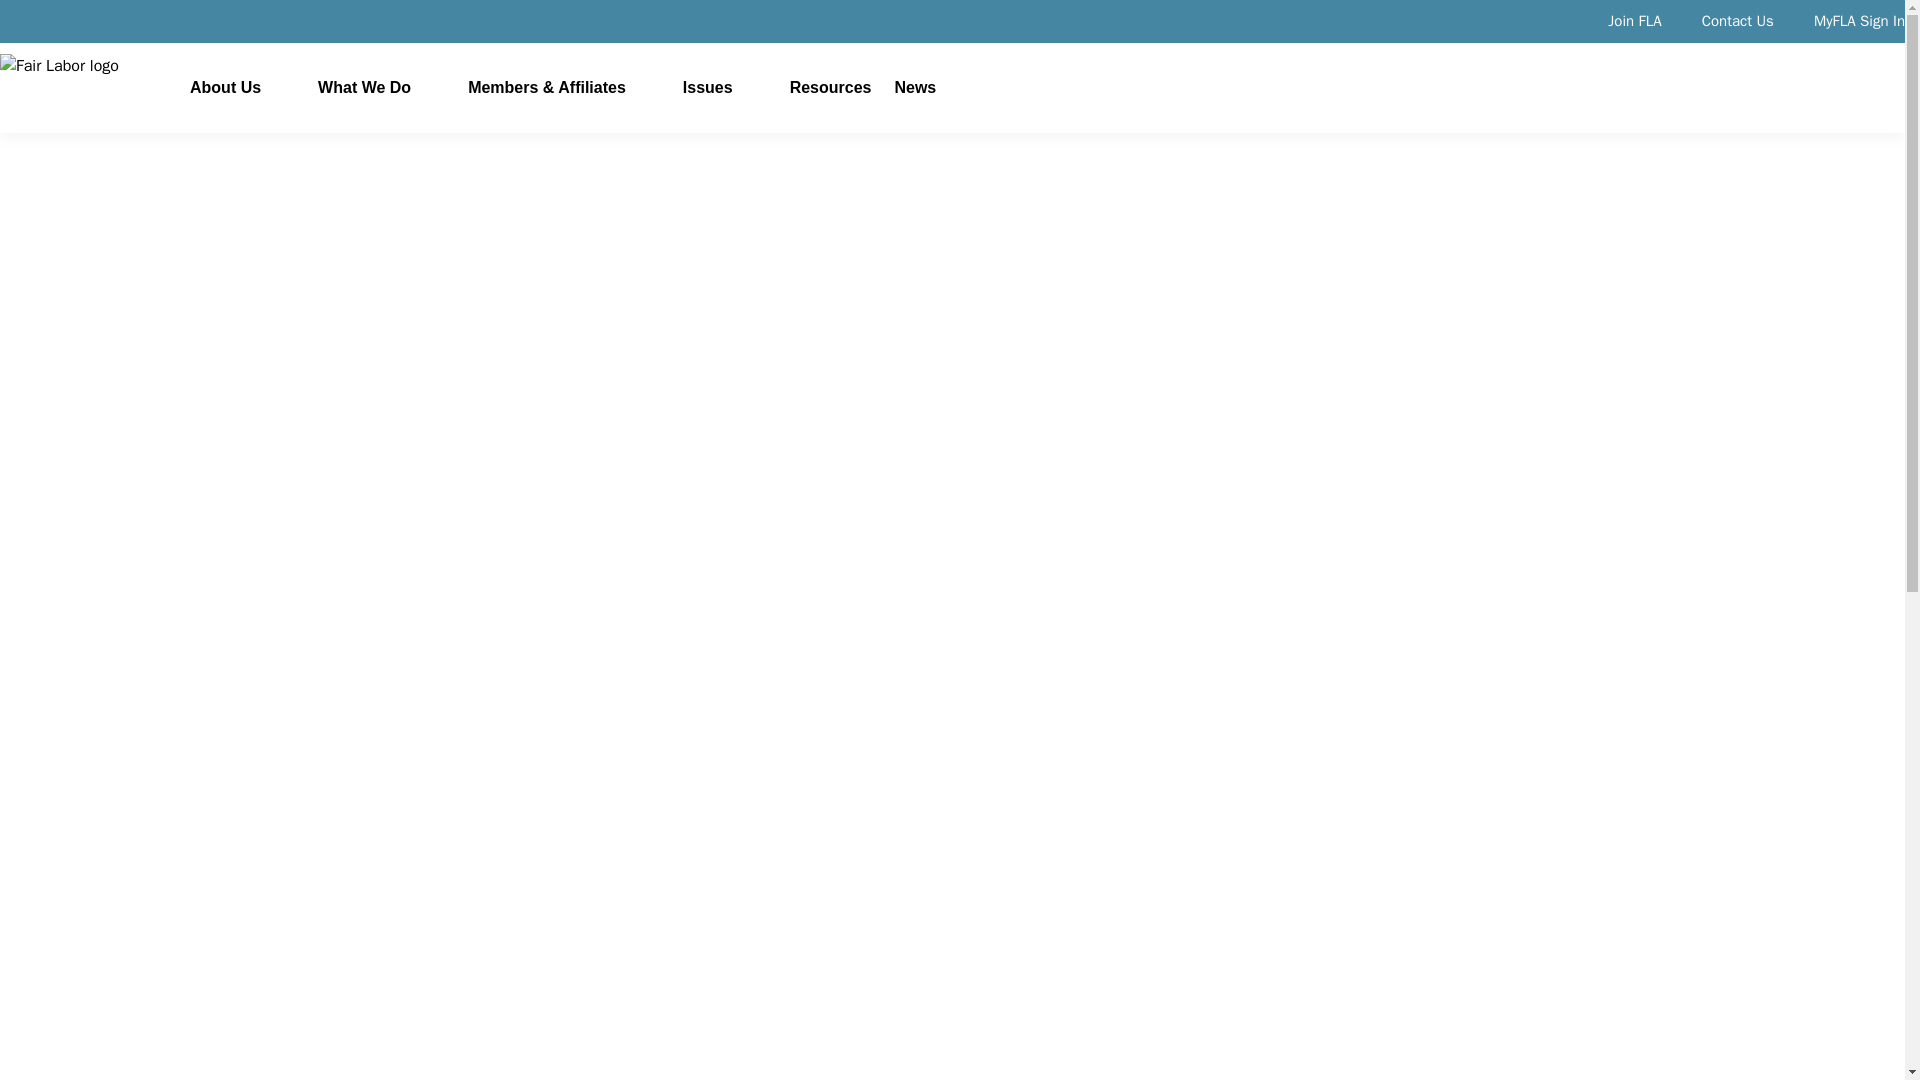 The image size is (1920, 1080). What do you see at coordinates (1738, 20) in the screenshot?
I see `Contact Us` at bounding box center [1738, 20].